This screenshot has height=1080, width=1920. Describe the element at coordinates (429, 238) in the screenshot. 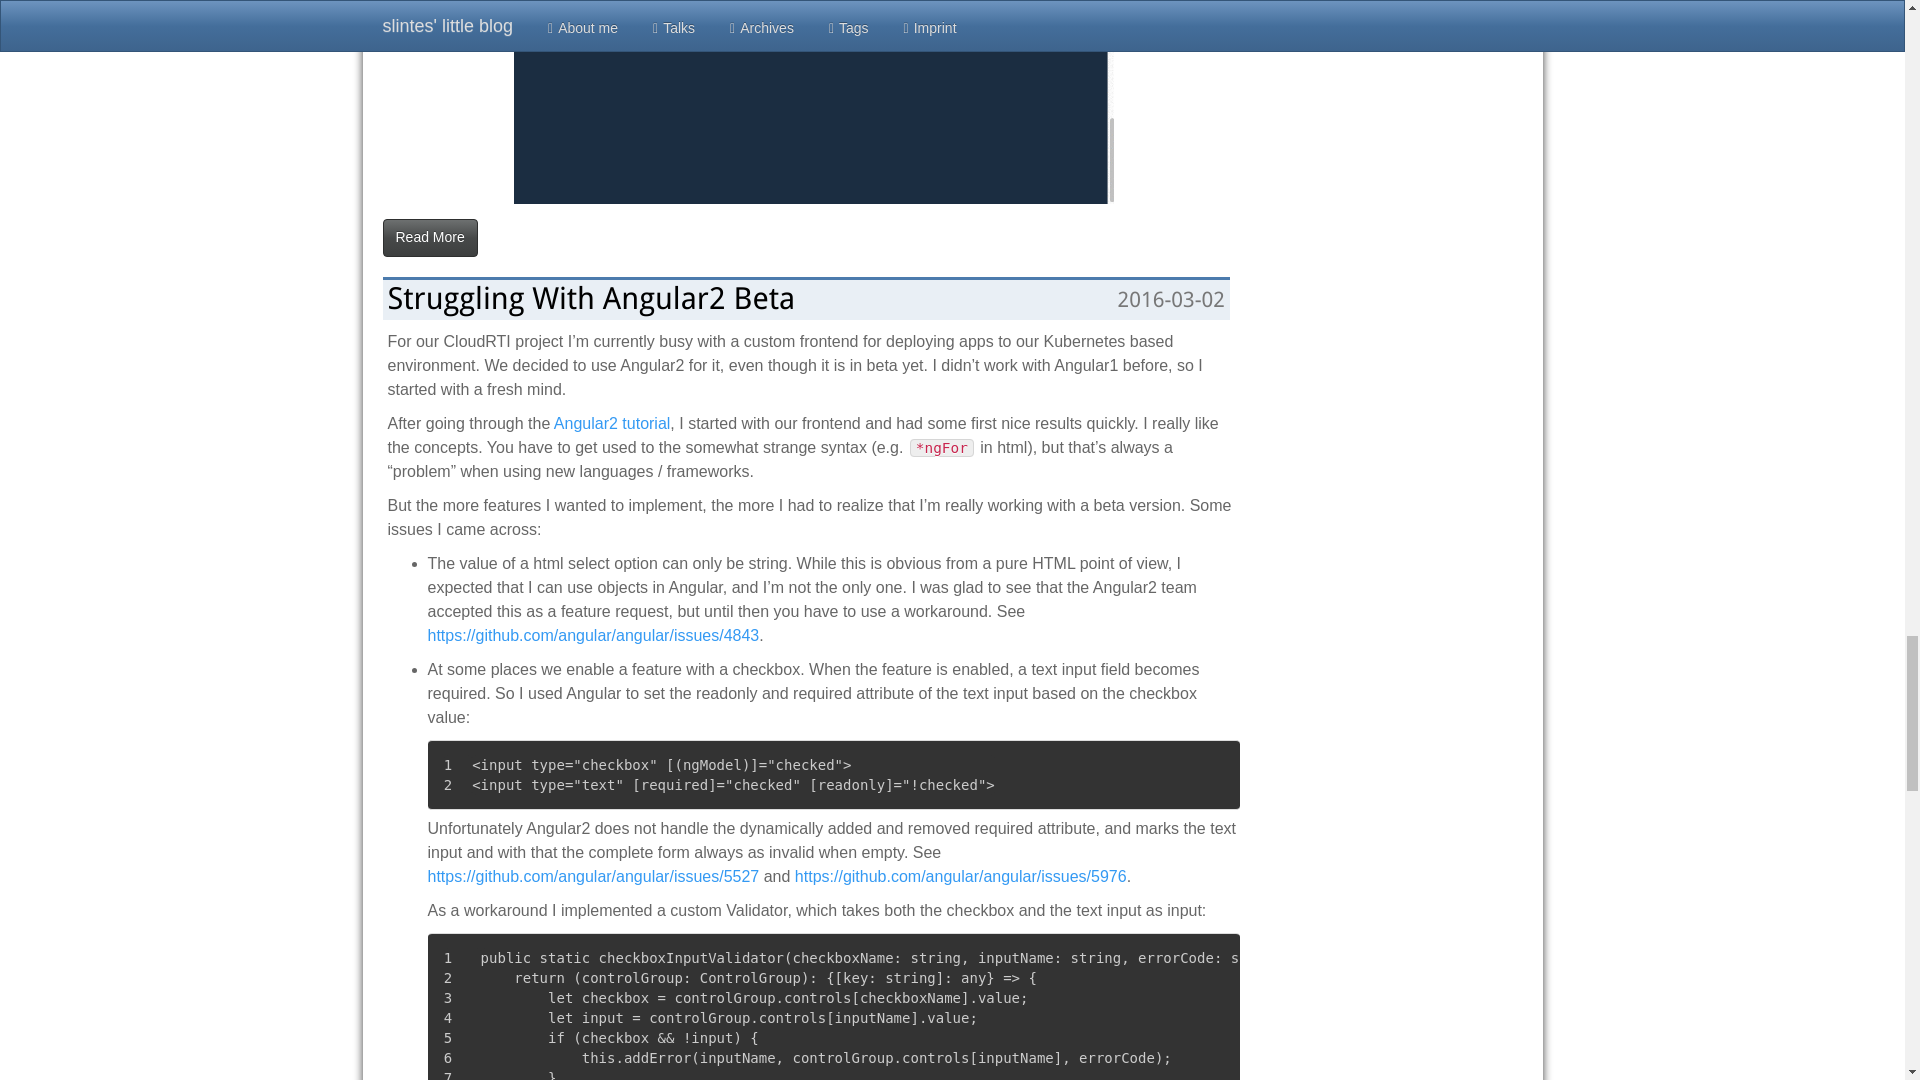

I see `Read More` at that location.